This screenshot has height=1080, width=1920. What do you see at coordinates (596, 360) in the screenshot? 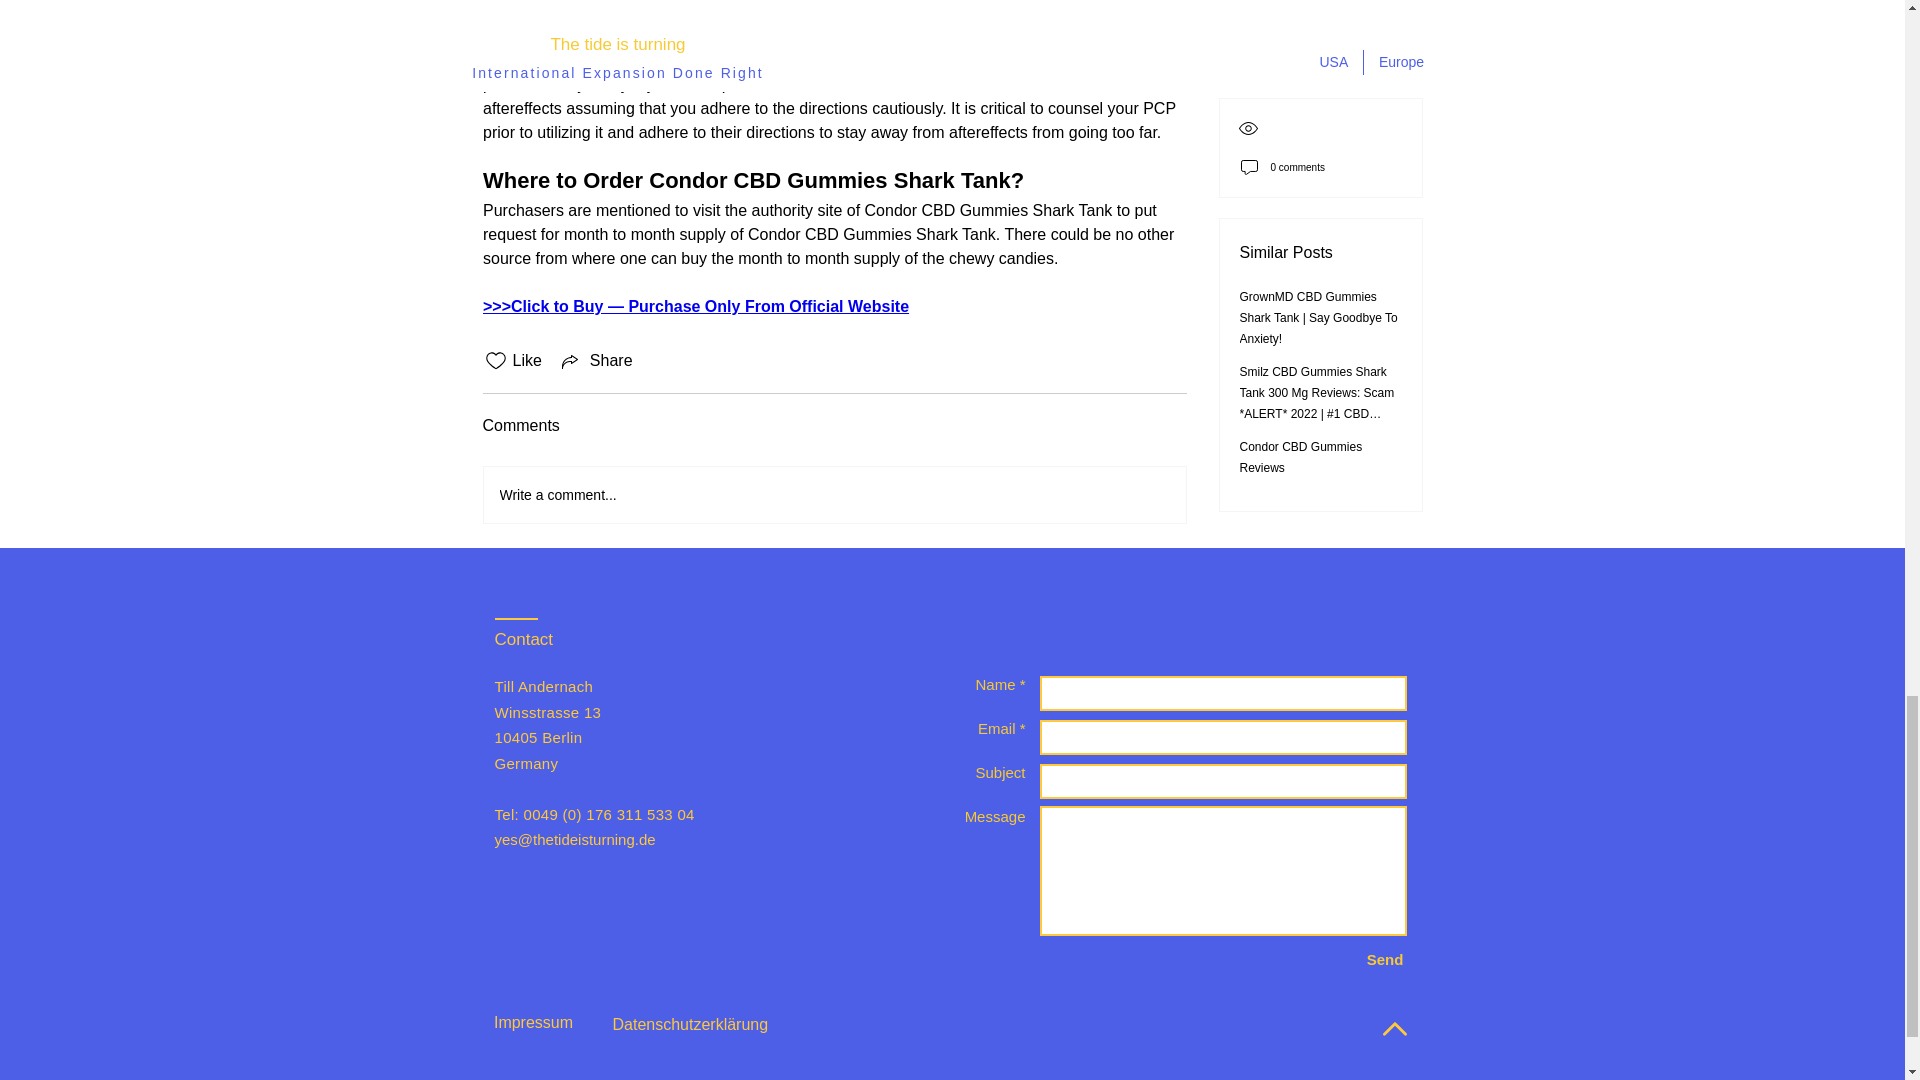
I see `Share` at bounding box center [596, 360].